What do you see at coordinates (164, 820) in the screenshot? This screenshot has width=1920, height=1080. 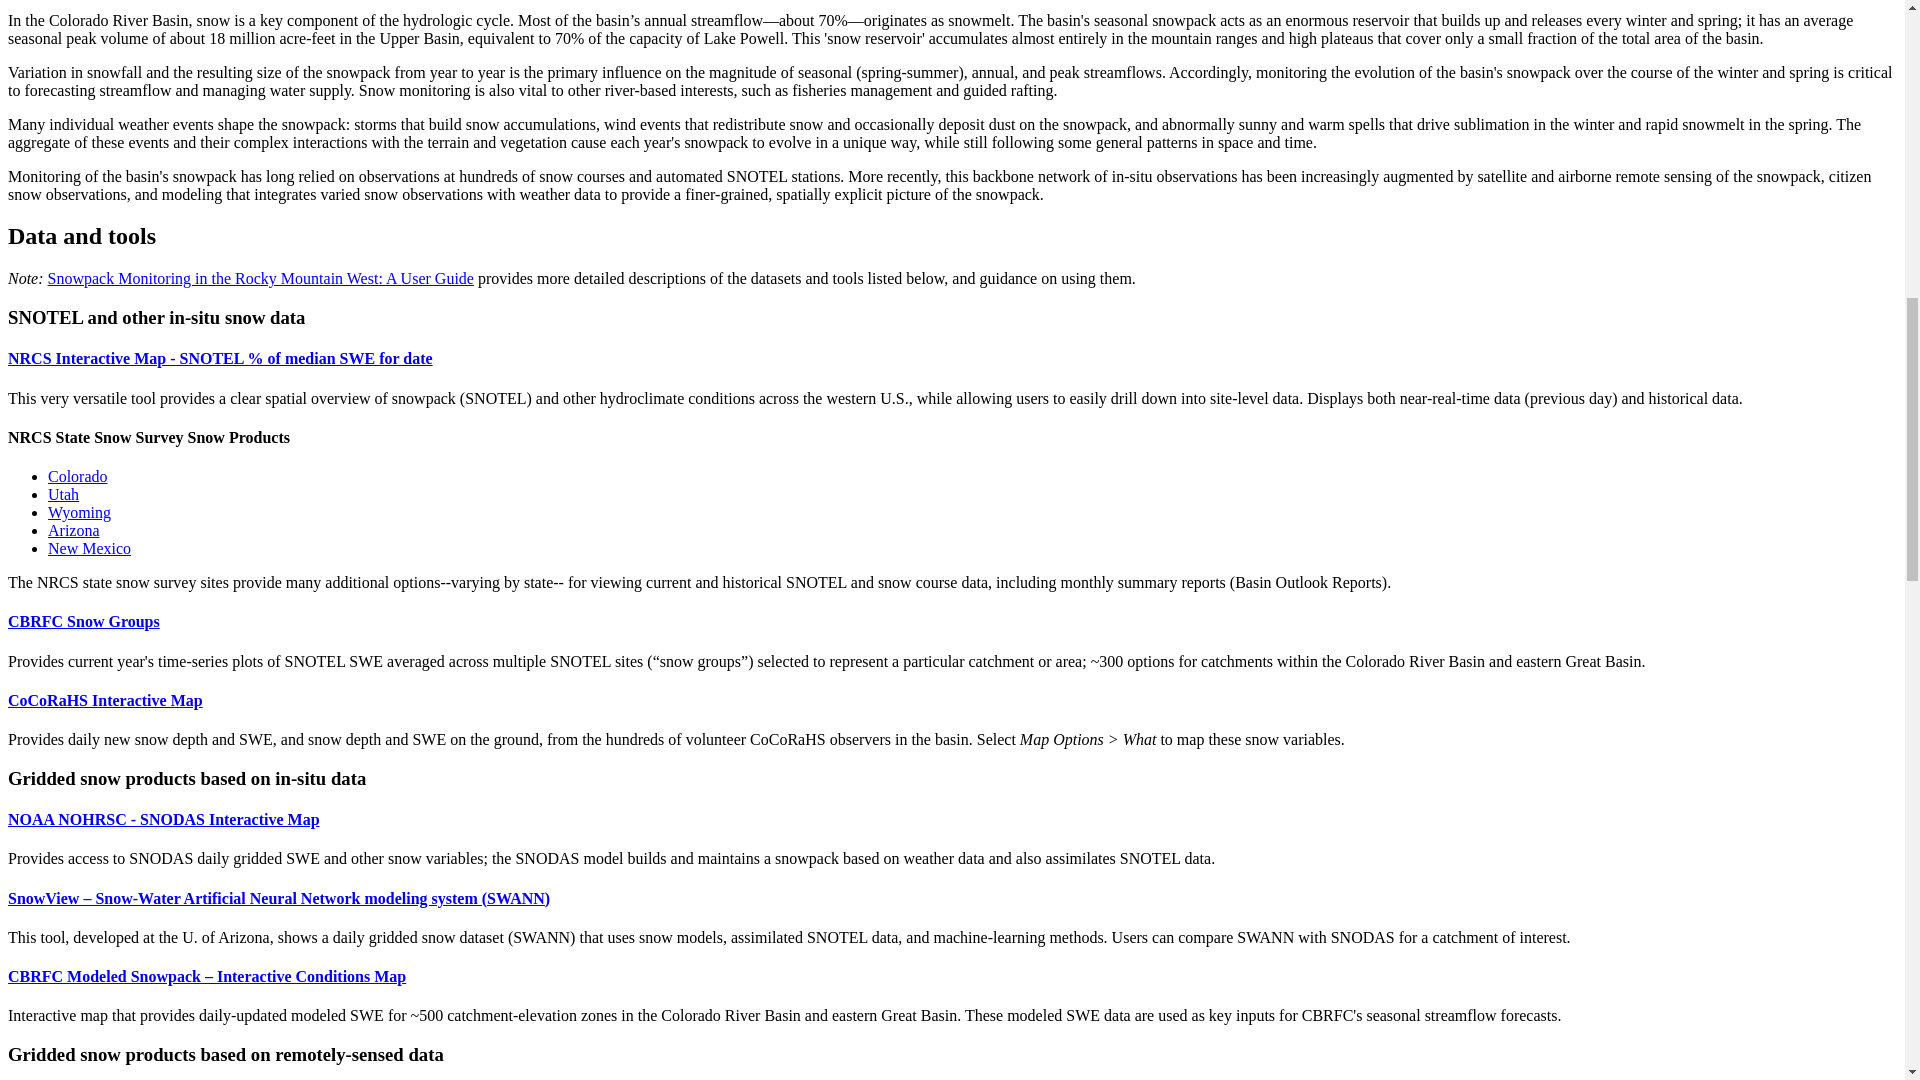 I see `NOAA NOHRSC - SNODAS Interactive Map` at bounding box center [164, 820].